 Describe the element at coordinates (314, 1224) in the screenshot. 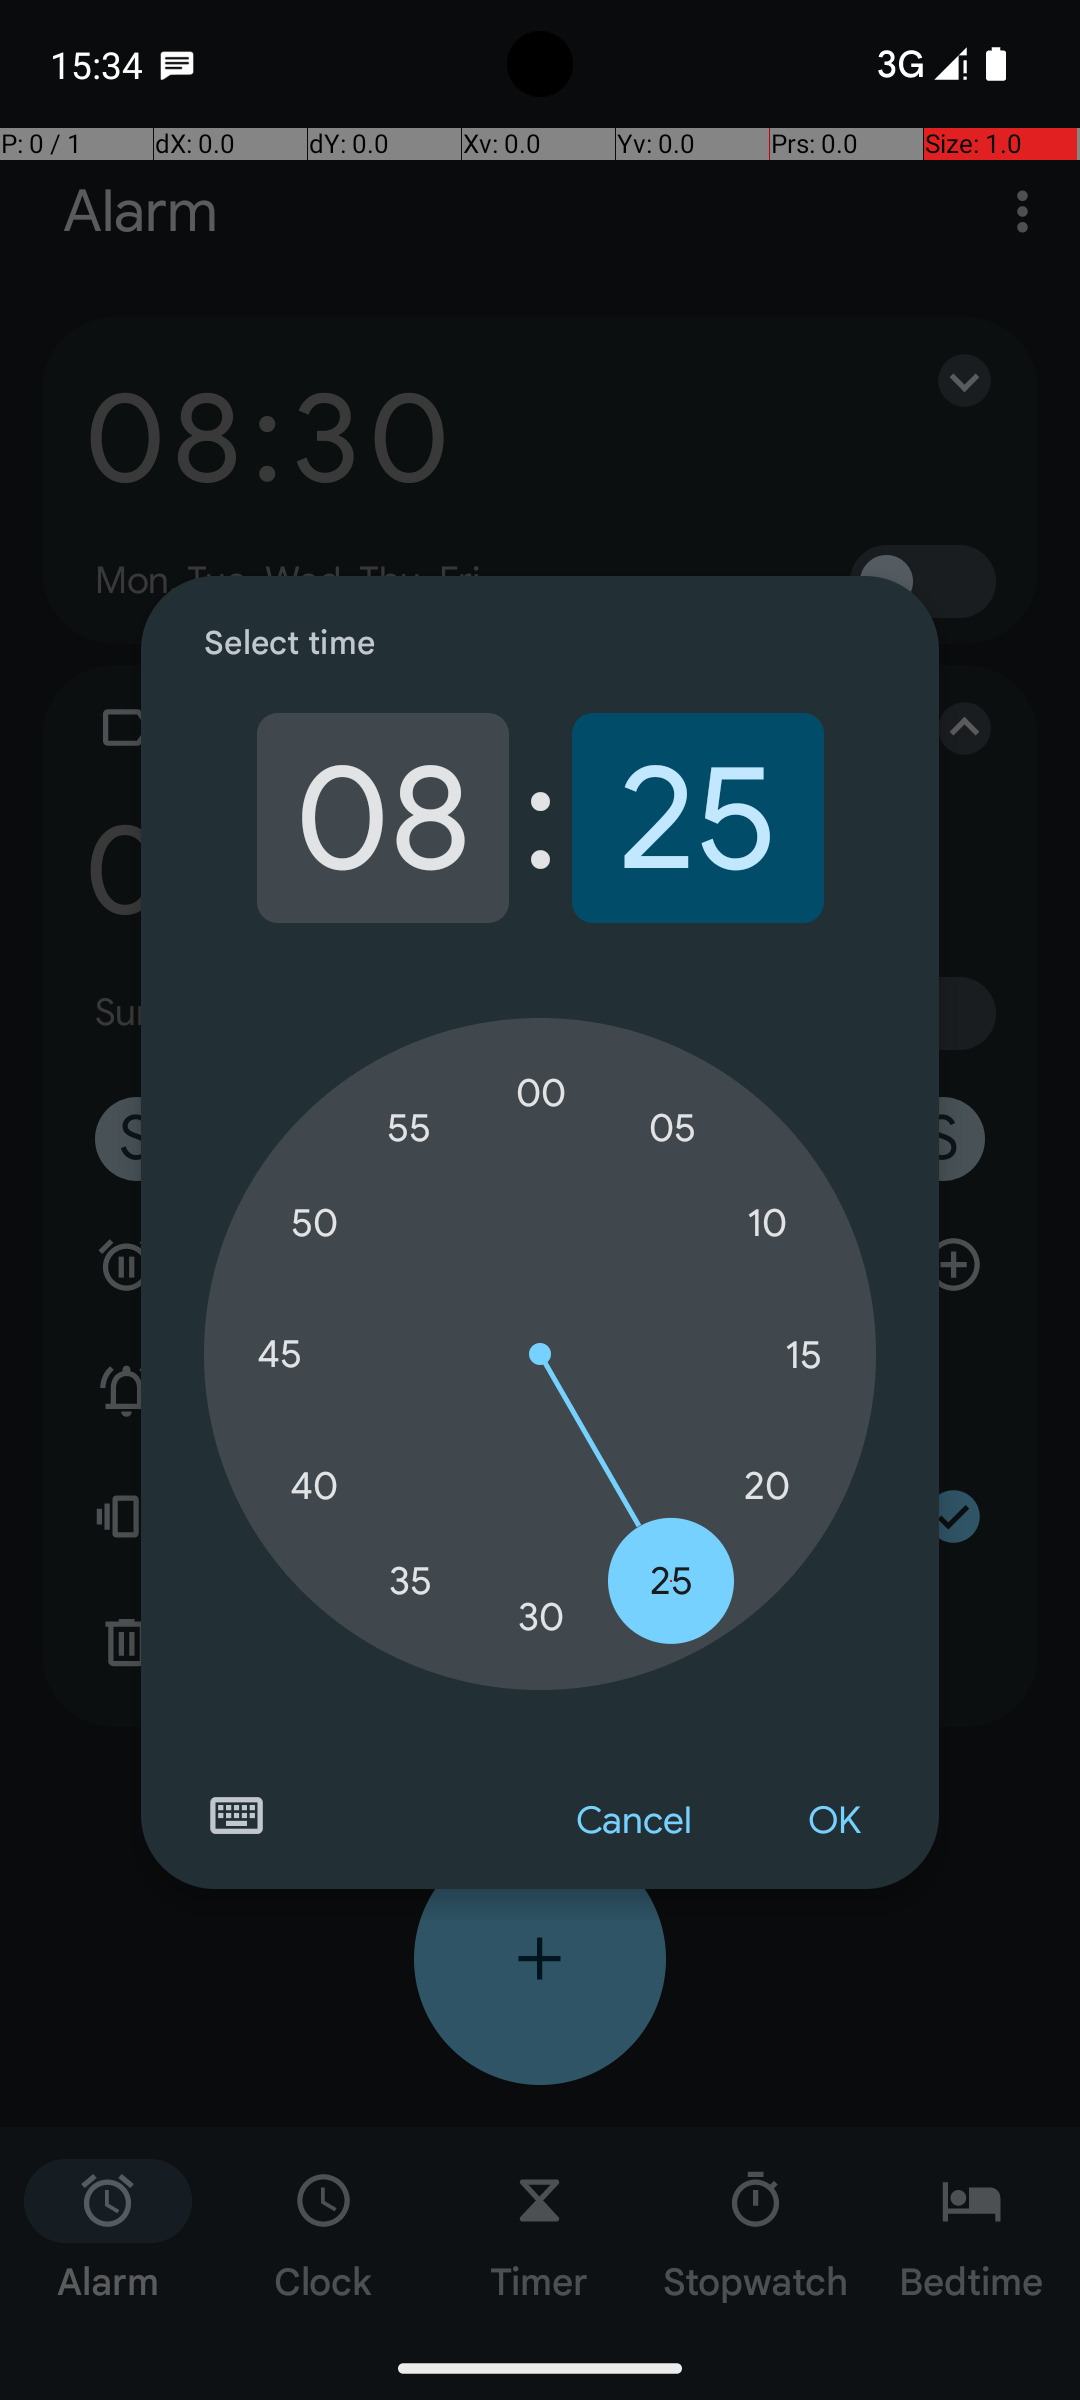

I see `50` at that location.